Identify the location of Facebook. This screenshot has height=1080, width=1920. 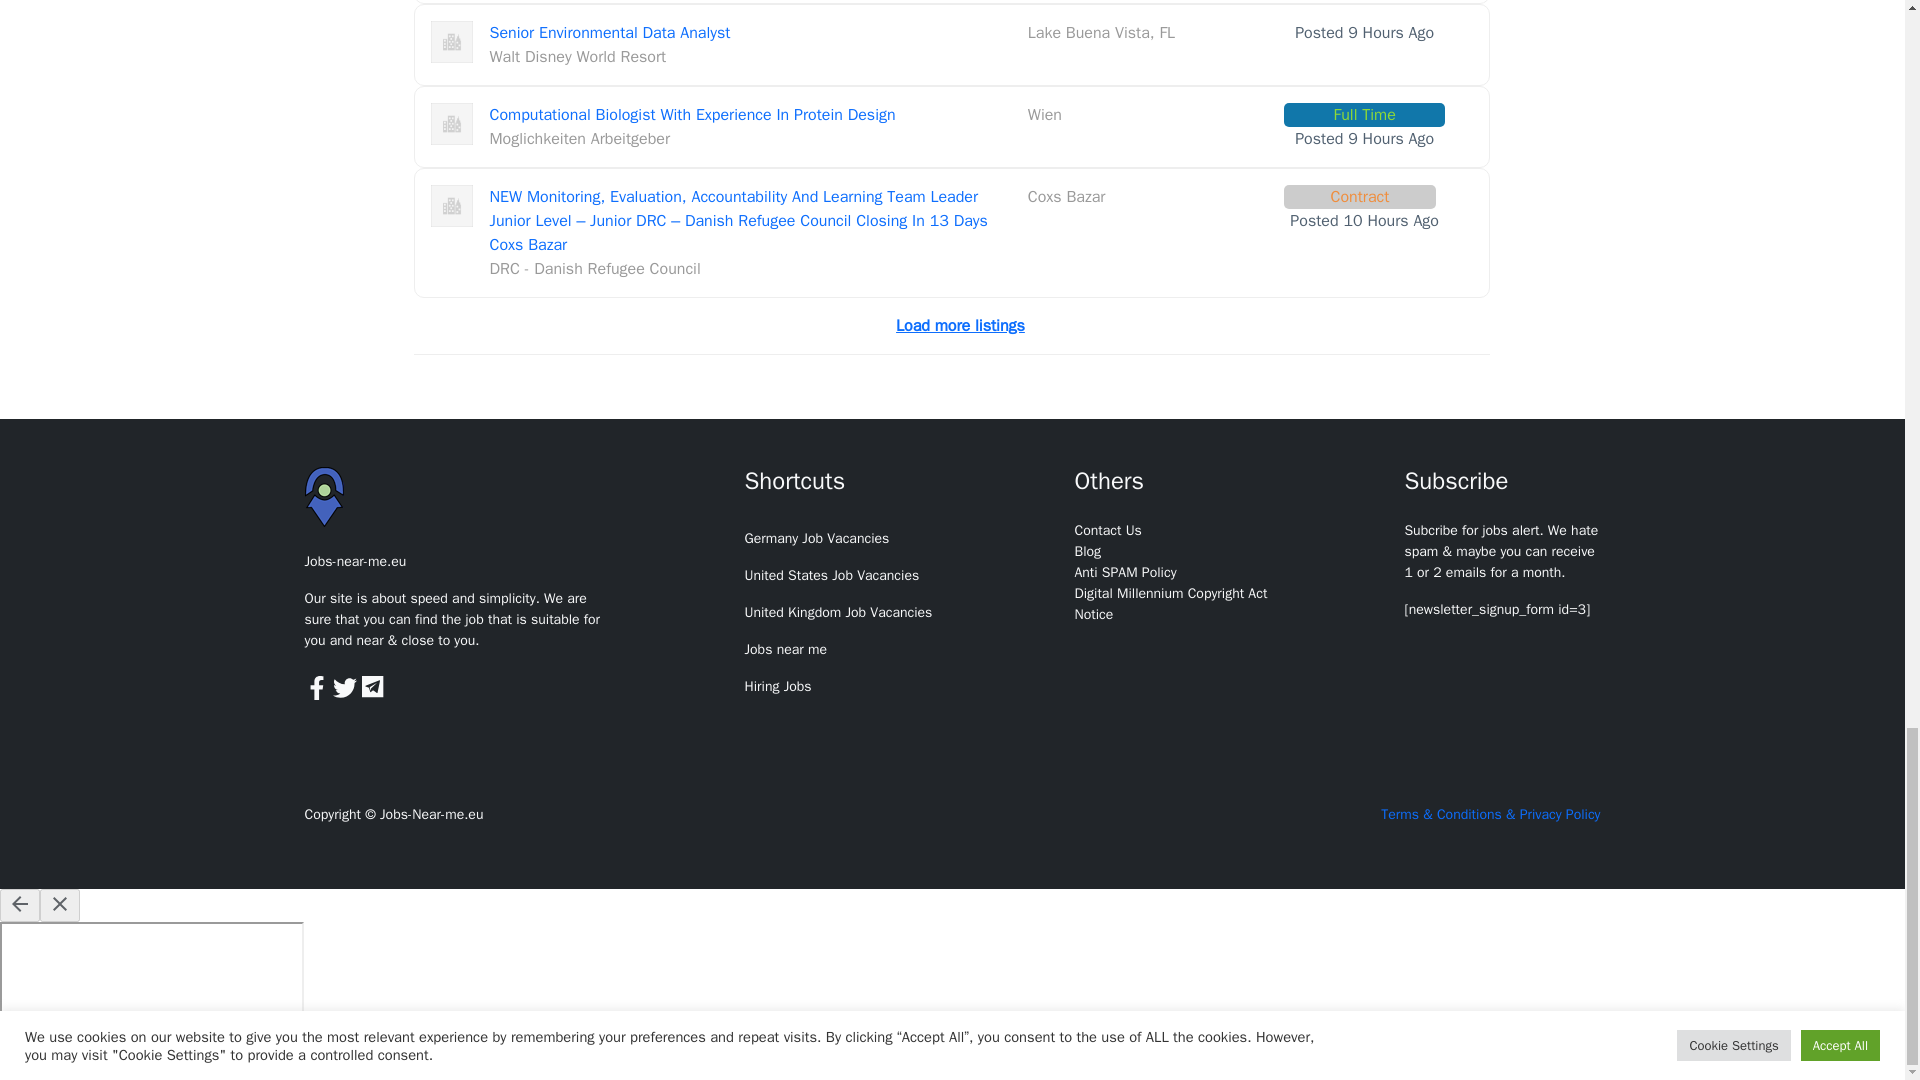
(318, 686).